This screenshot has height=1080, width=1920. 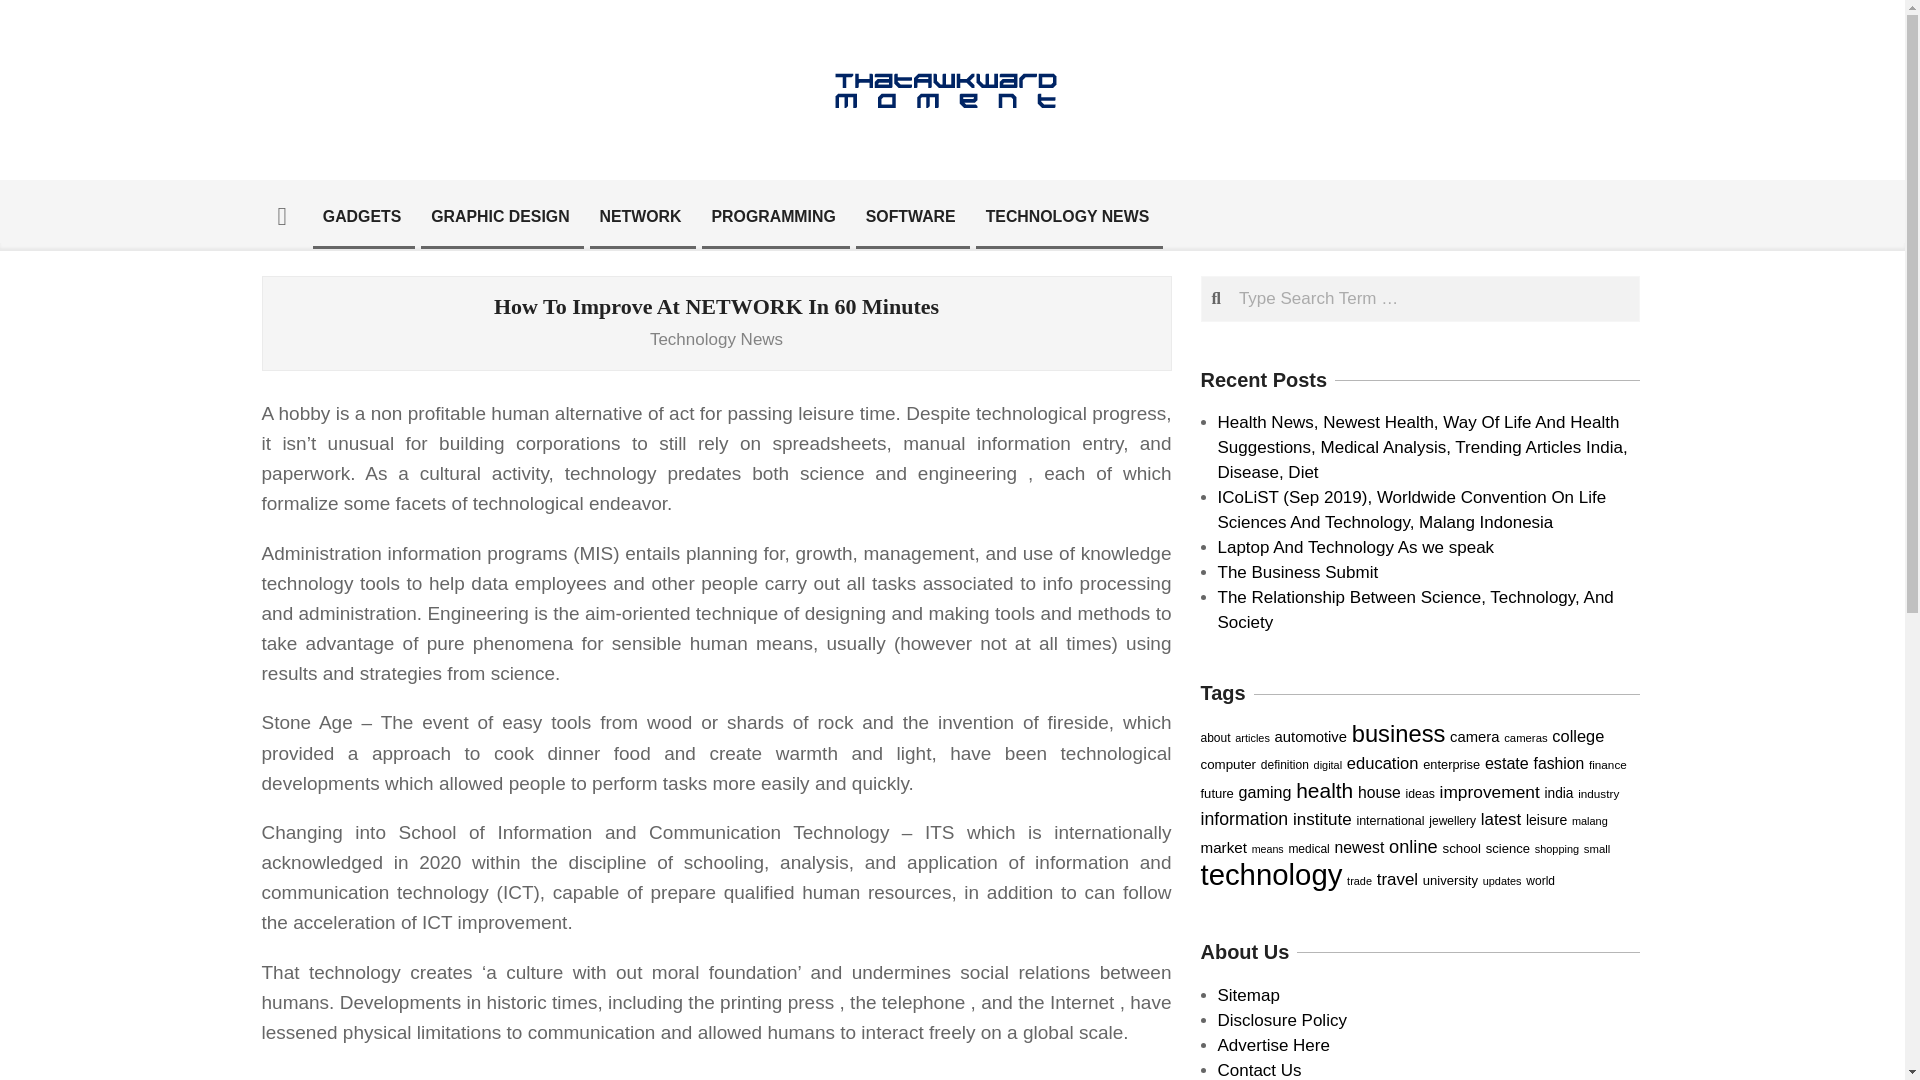 I want to click on automotive, so click(x=1310, y=737).